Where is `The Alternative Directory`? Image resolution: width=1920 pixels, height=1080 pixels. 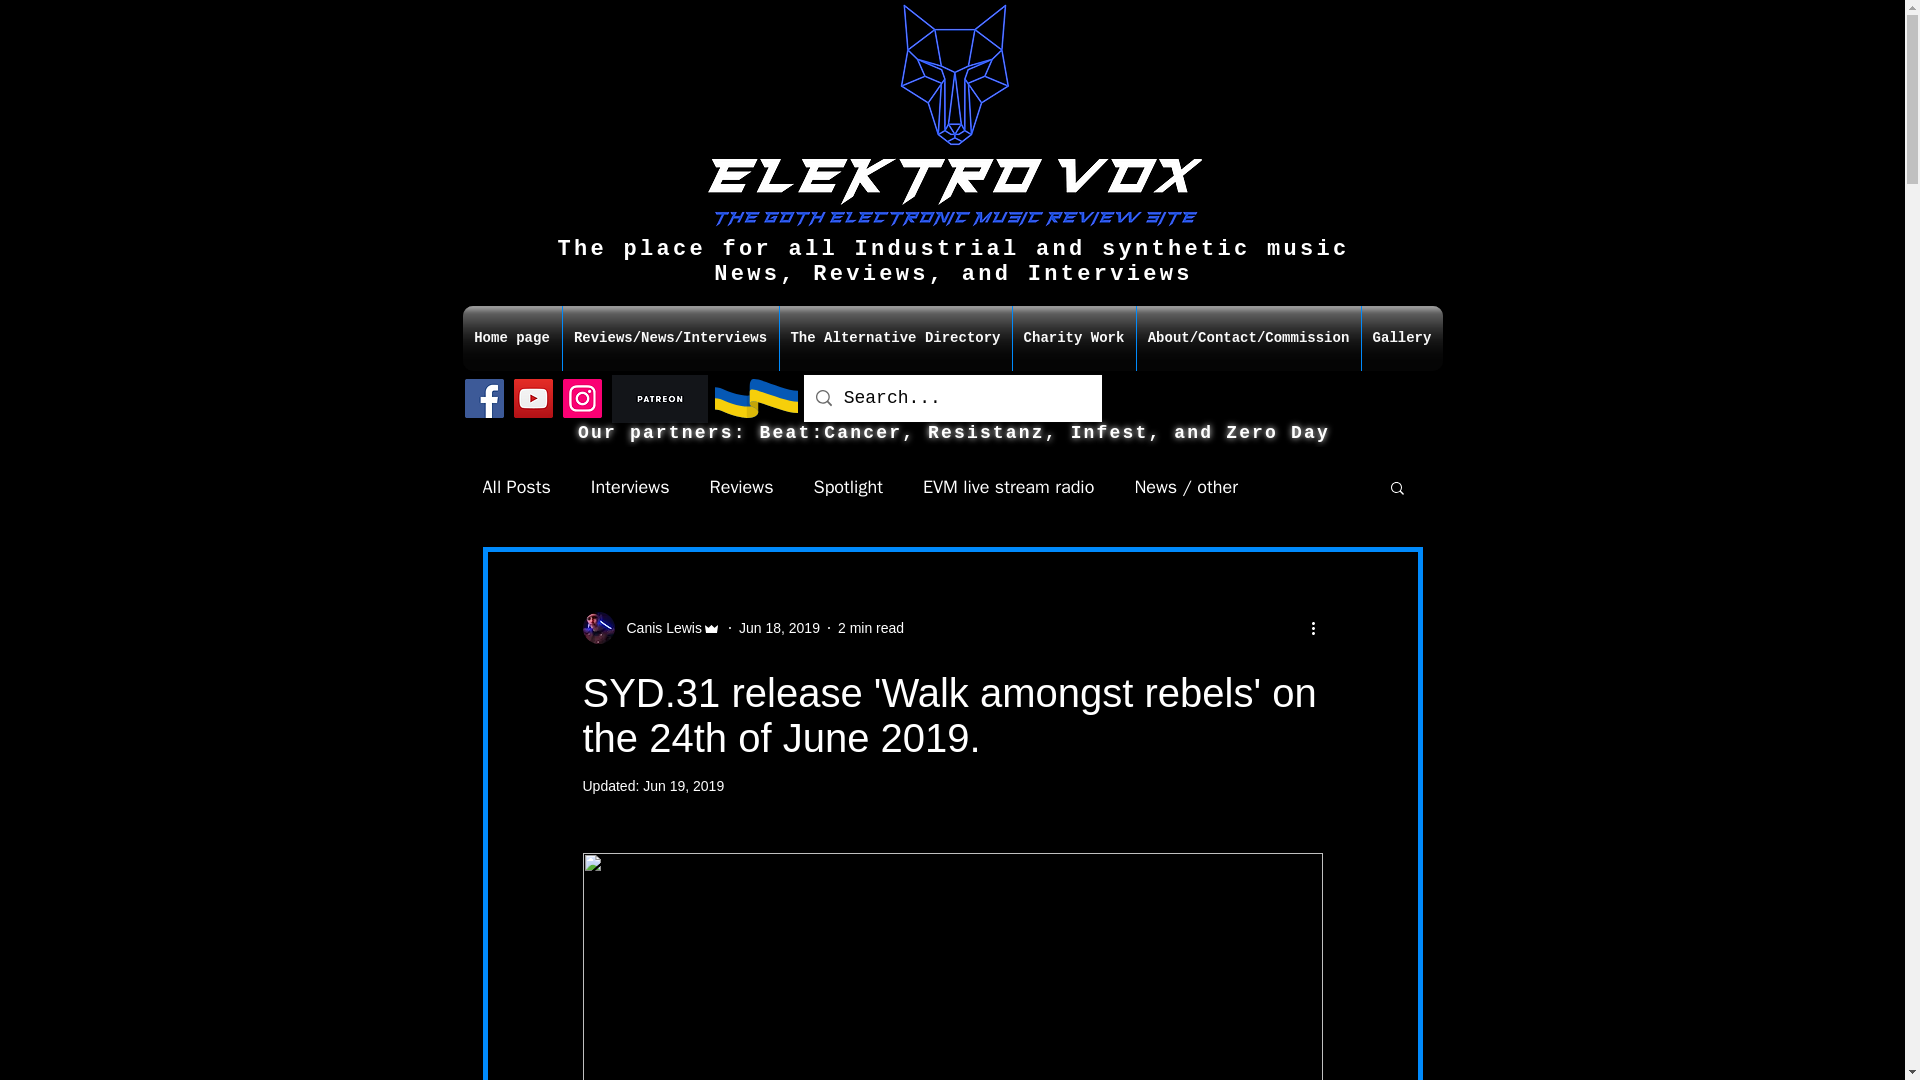 The Alternative Directory is located at coordinates (895, 338).